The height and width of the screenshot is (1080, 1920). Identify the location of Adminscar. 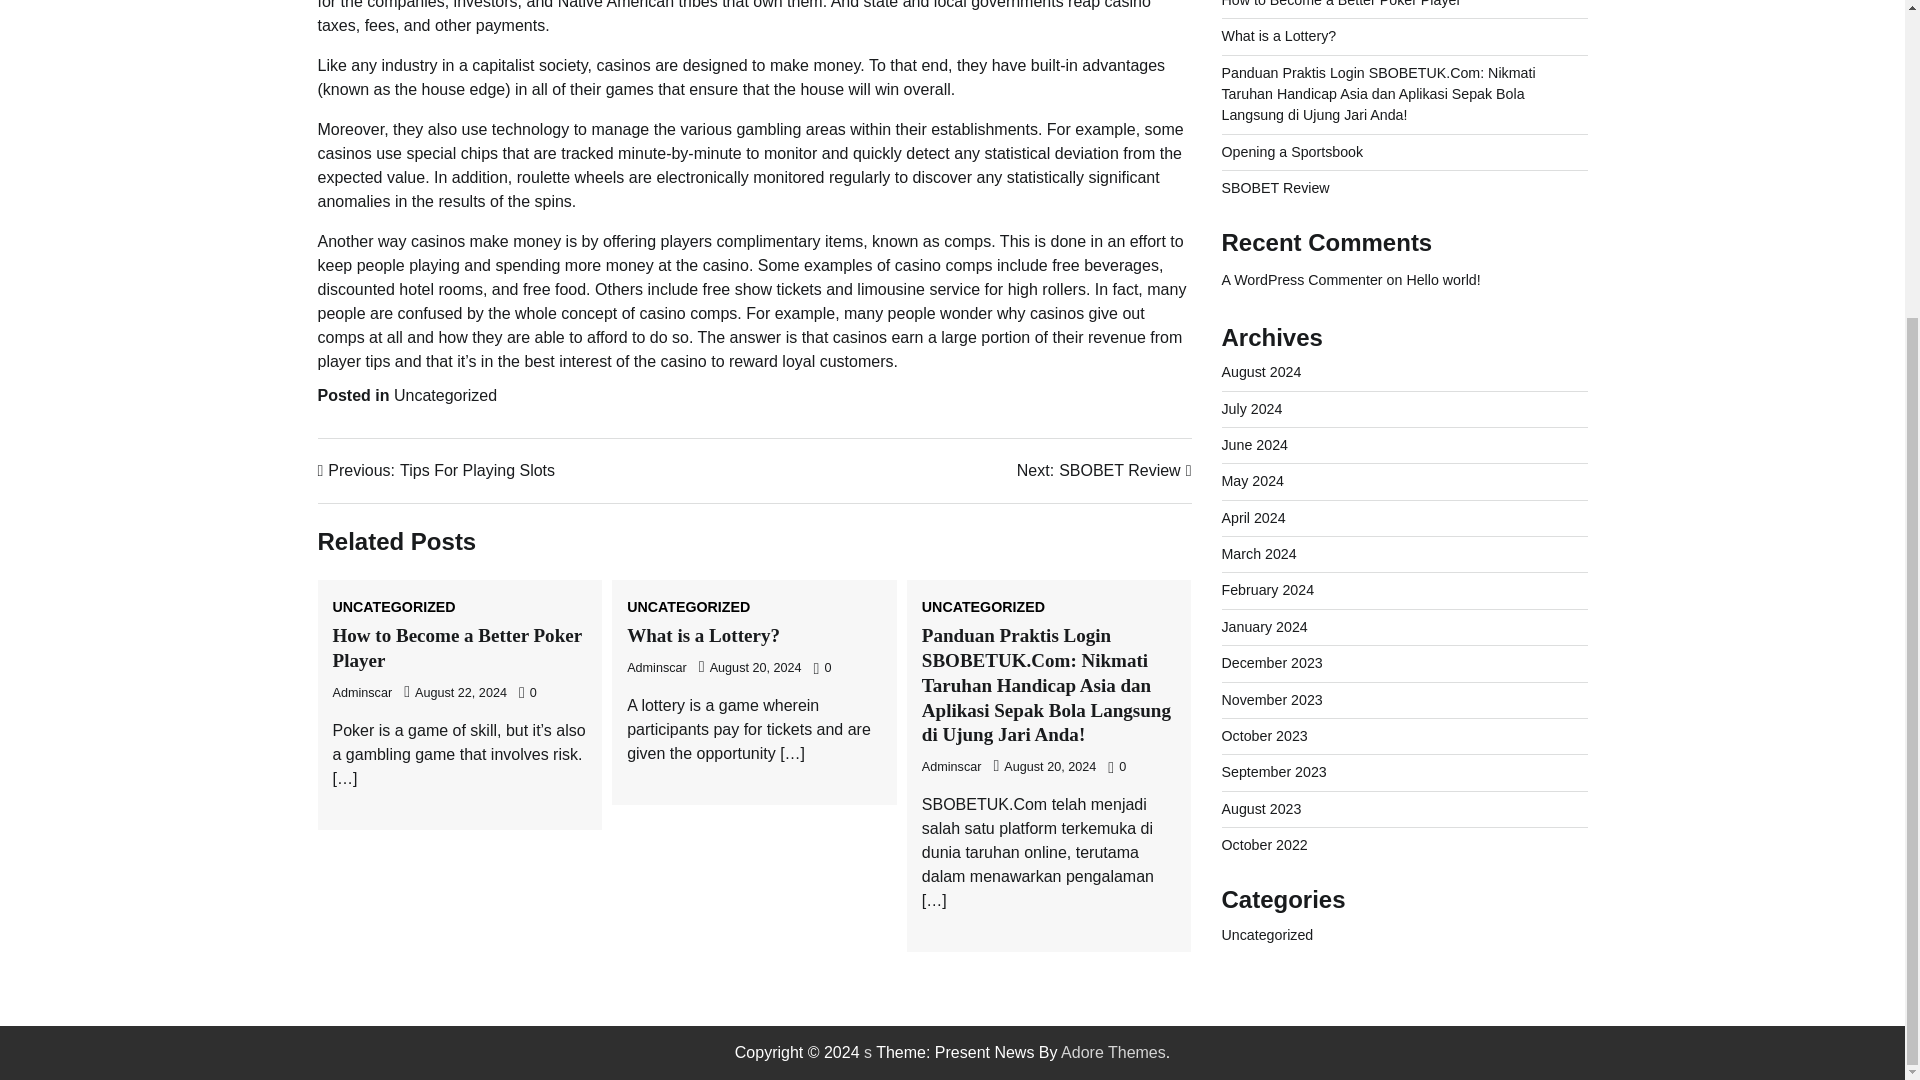
(951, 767).